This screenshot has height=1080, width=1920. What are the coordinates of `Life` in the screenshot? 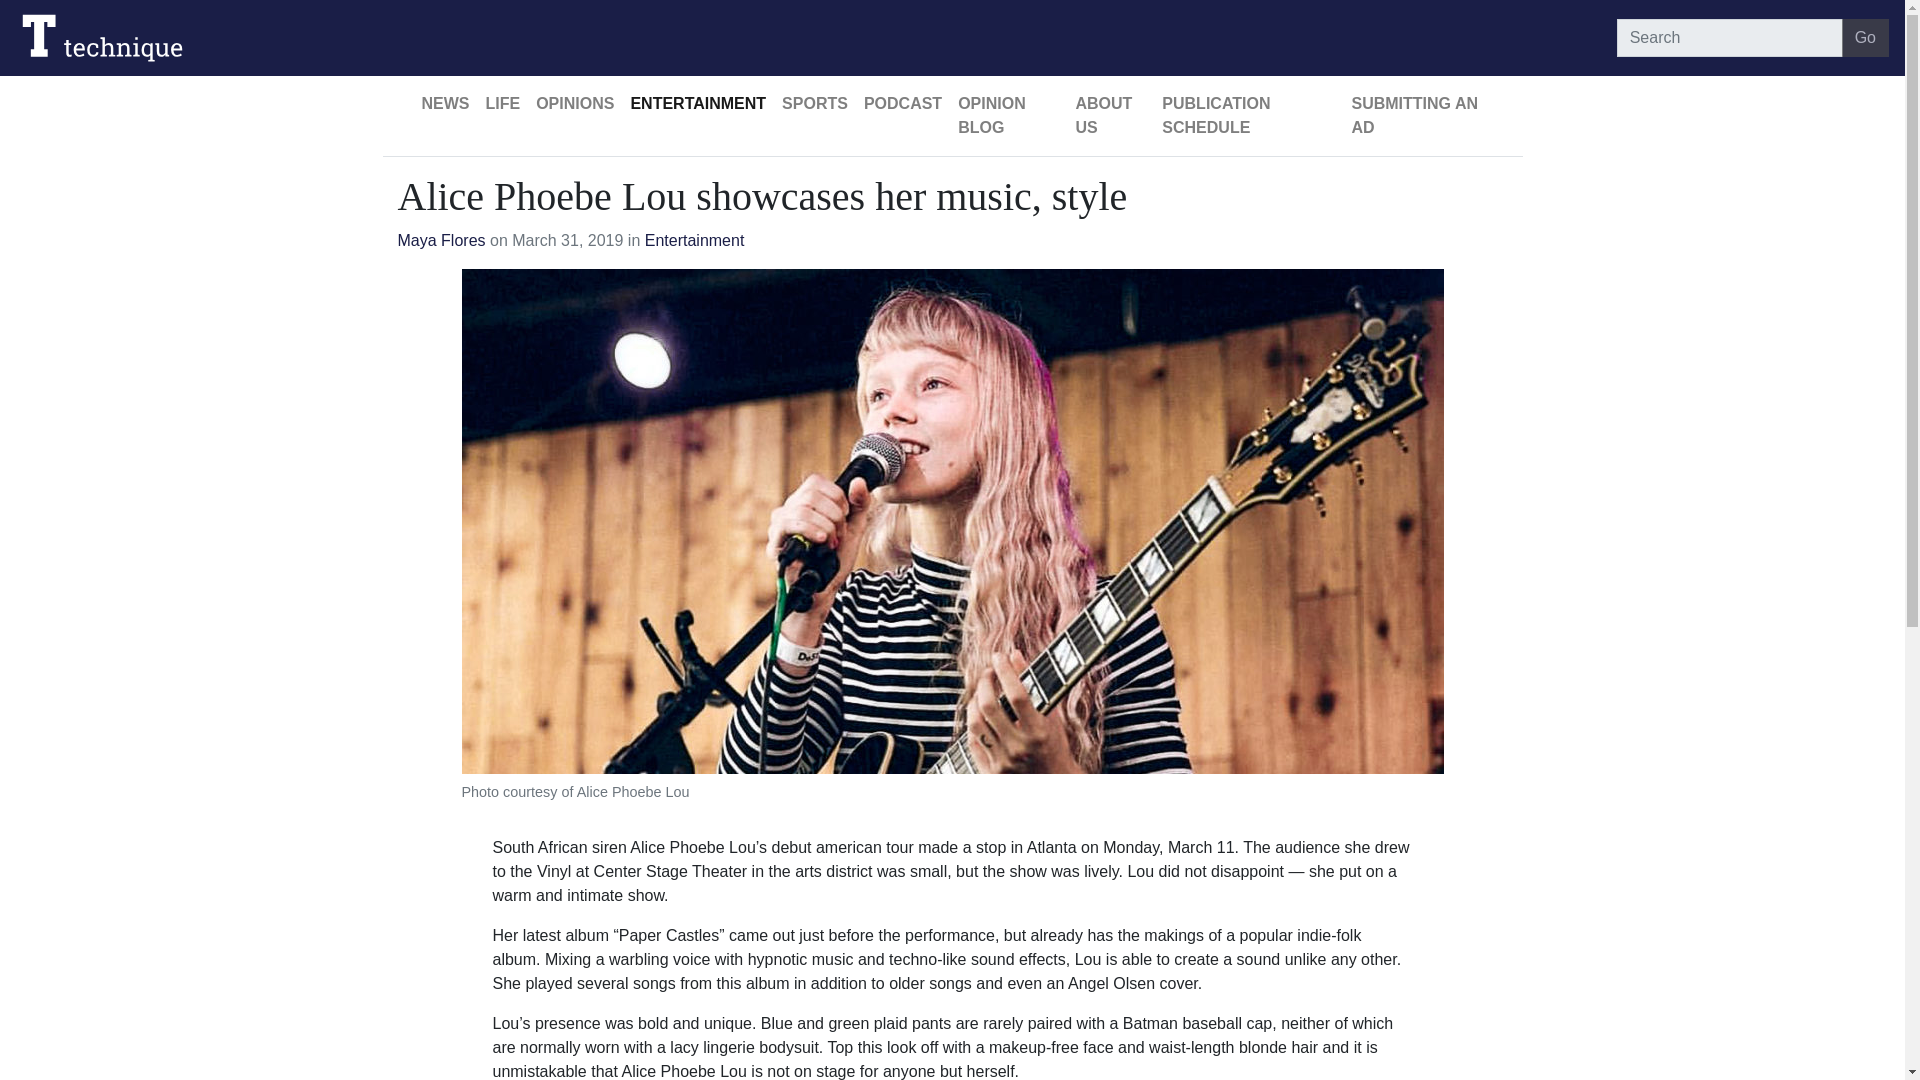 It's located at (504, 104).